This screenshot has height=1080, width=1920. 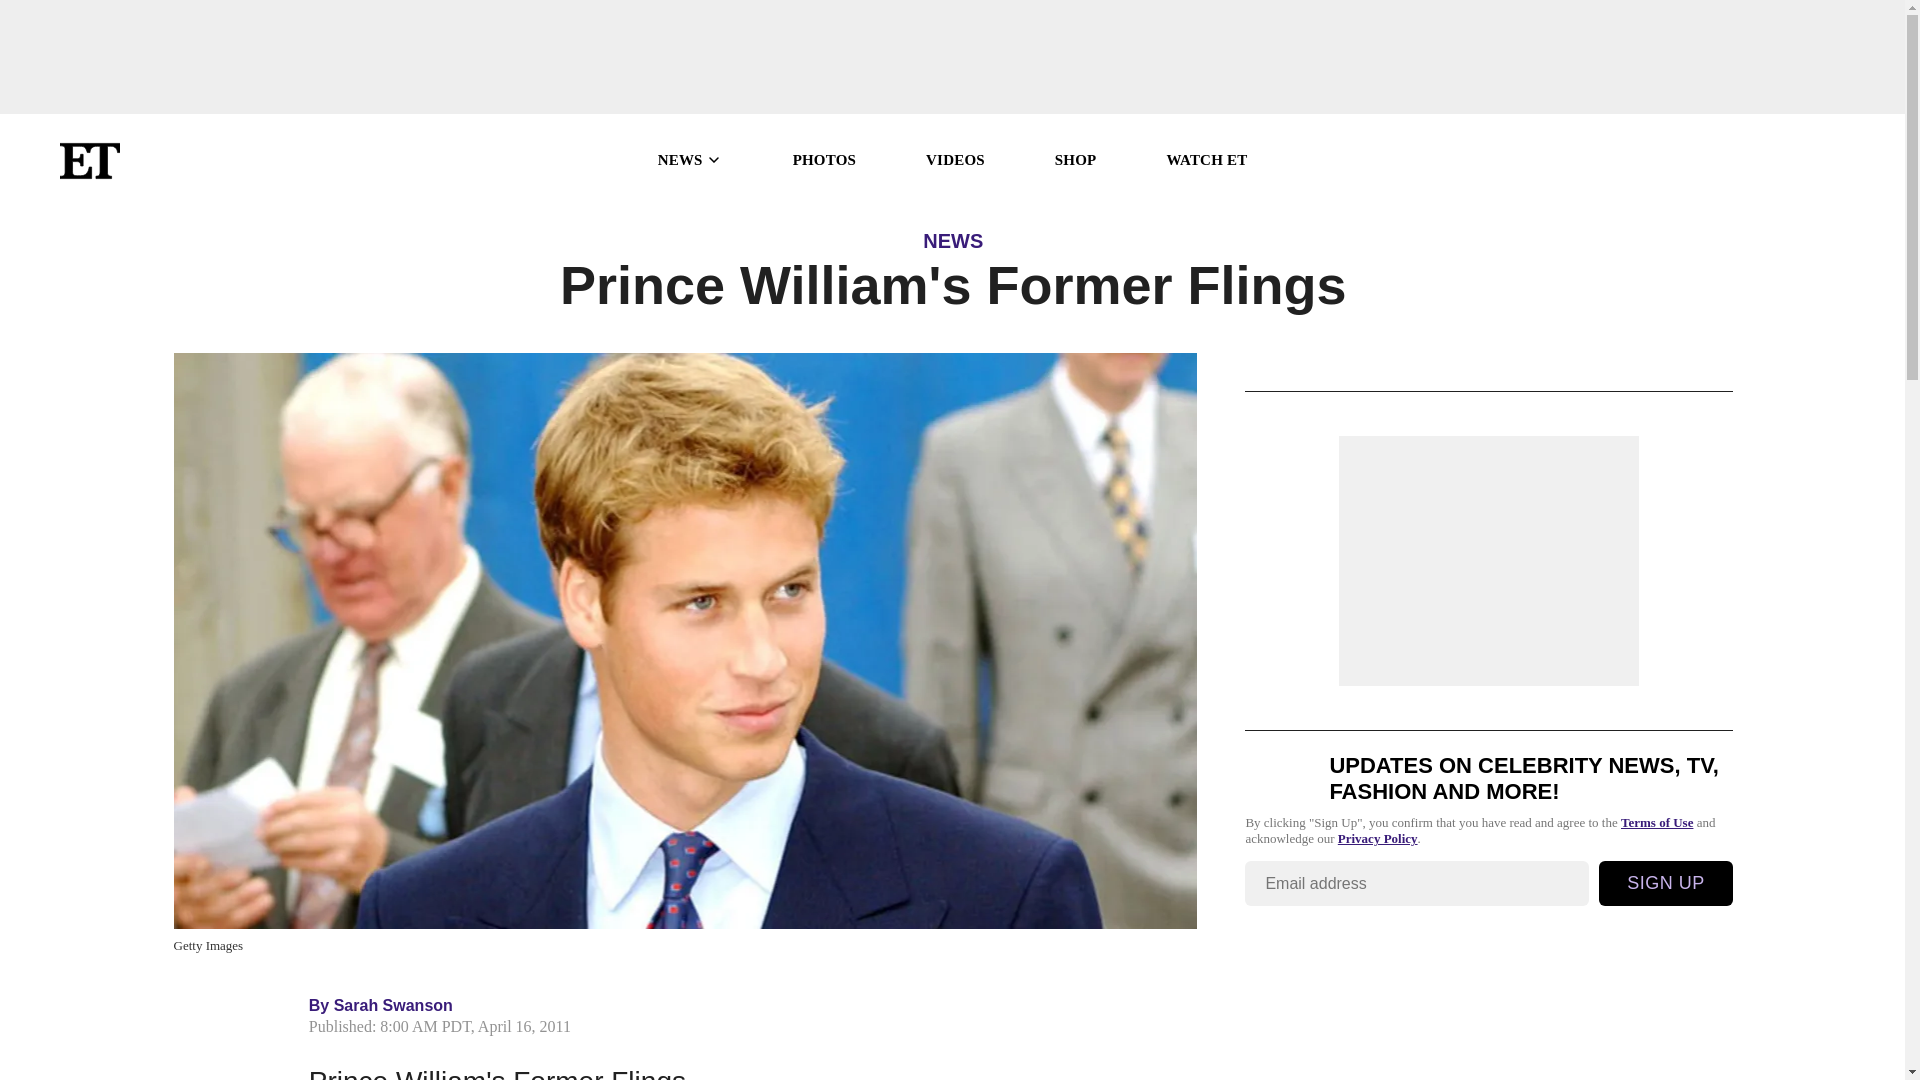 What do you see at coordinates (1206, 159) in the screenshot?
I see `WATCH ET` at bounding box center [1206, 159].